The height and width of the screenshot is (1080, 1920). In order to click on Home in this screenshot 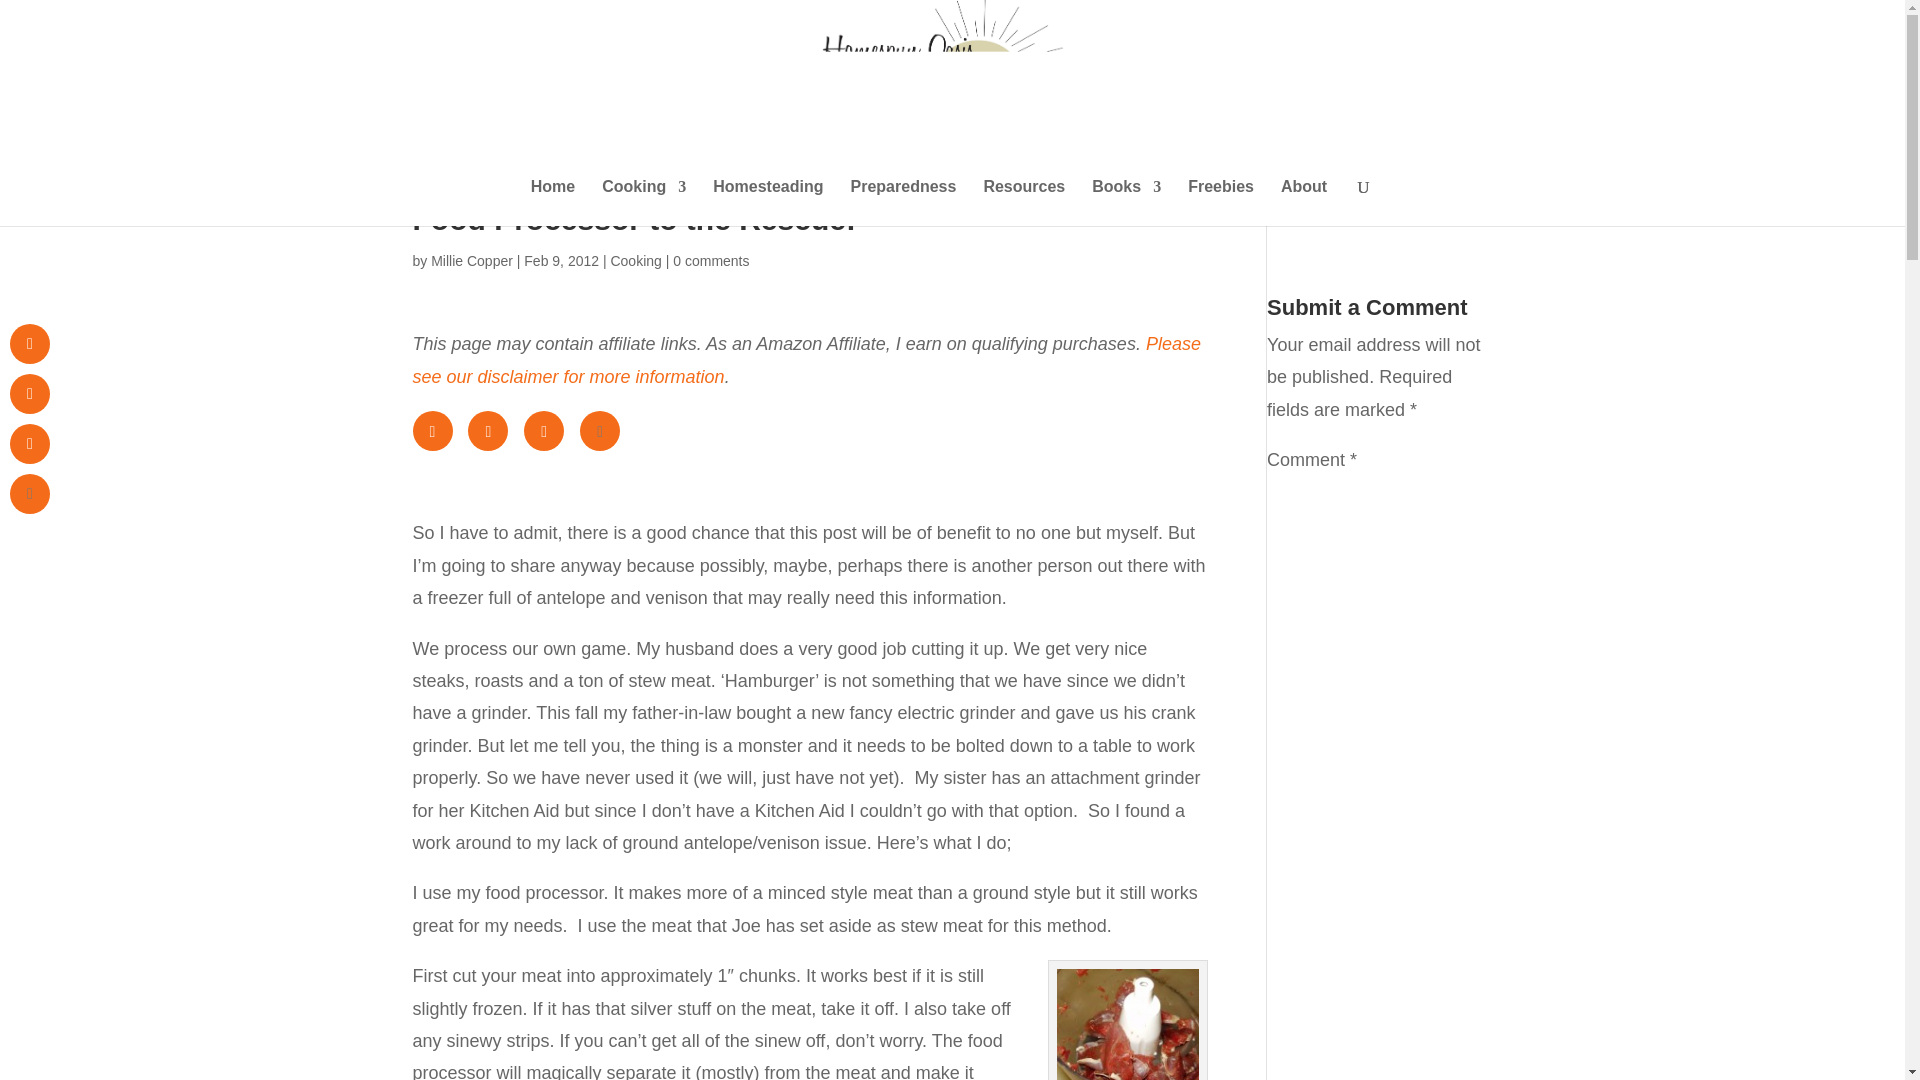, I will do `click(552, 202)`.